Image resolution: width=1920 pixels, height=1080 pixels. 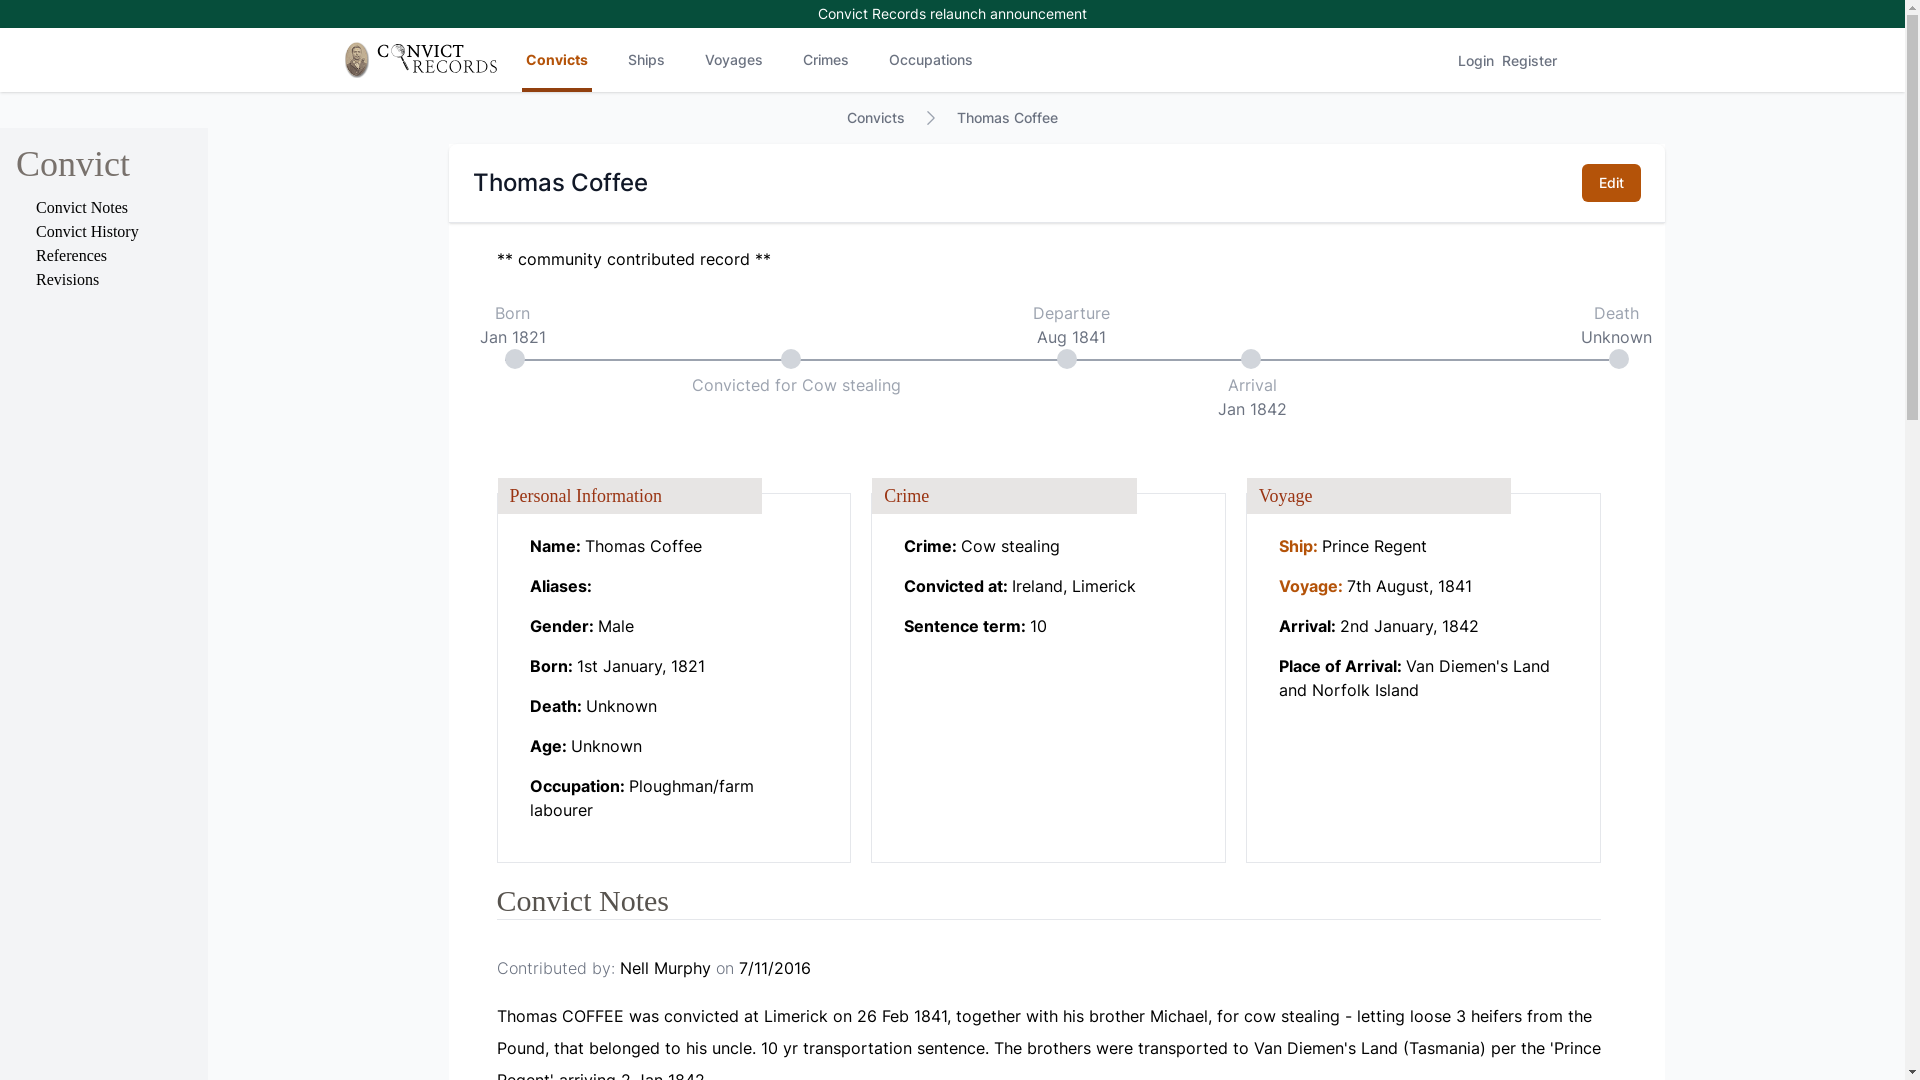 I want to click on References, so click(x=72, y=256).